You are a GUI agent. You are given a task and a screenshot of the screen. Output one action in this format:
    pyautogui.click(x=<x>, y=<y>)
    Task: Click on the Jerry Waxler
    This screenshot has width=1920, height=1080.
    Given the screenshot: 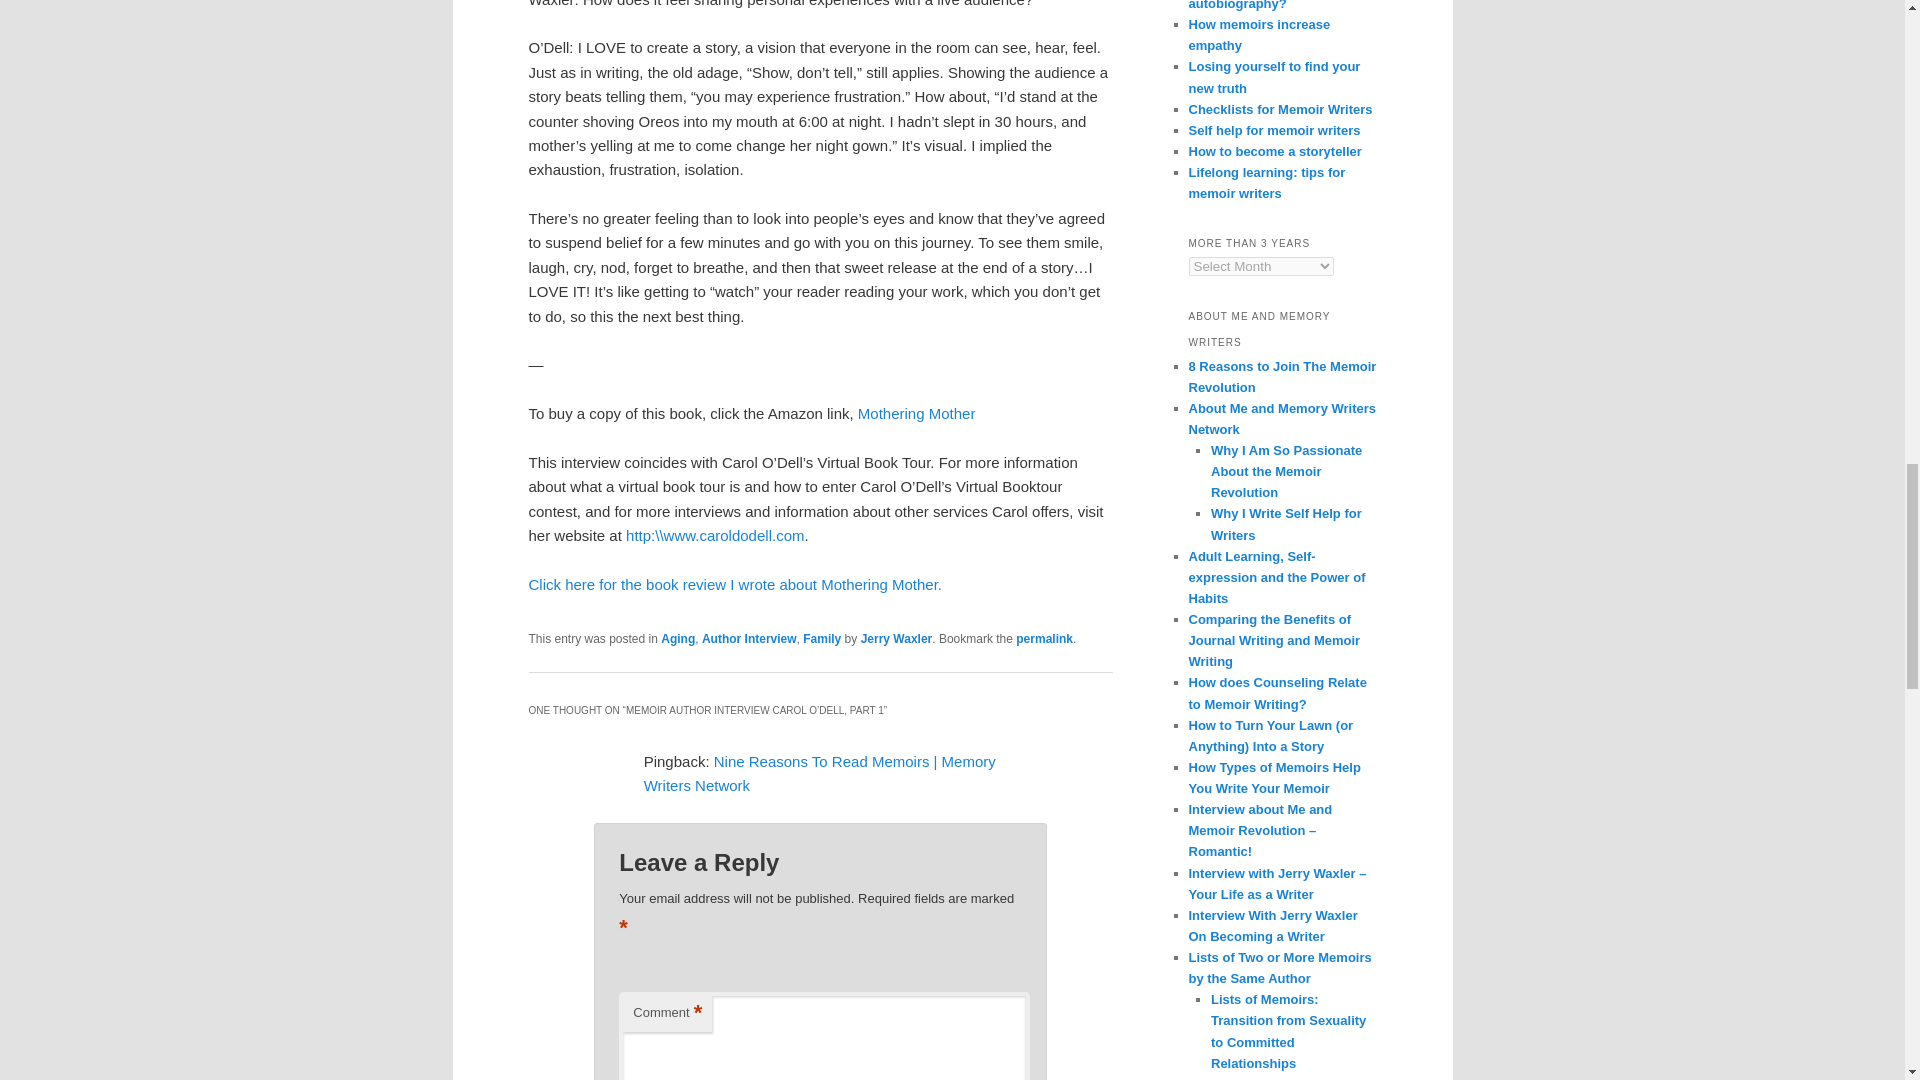 What is the action you would take?
    pyautogui.click(x=896, y=638)
    